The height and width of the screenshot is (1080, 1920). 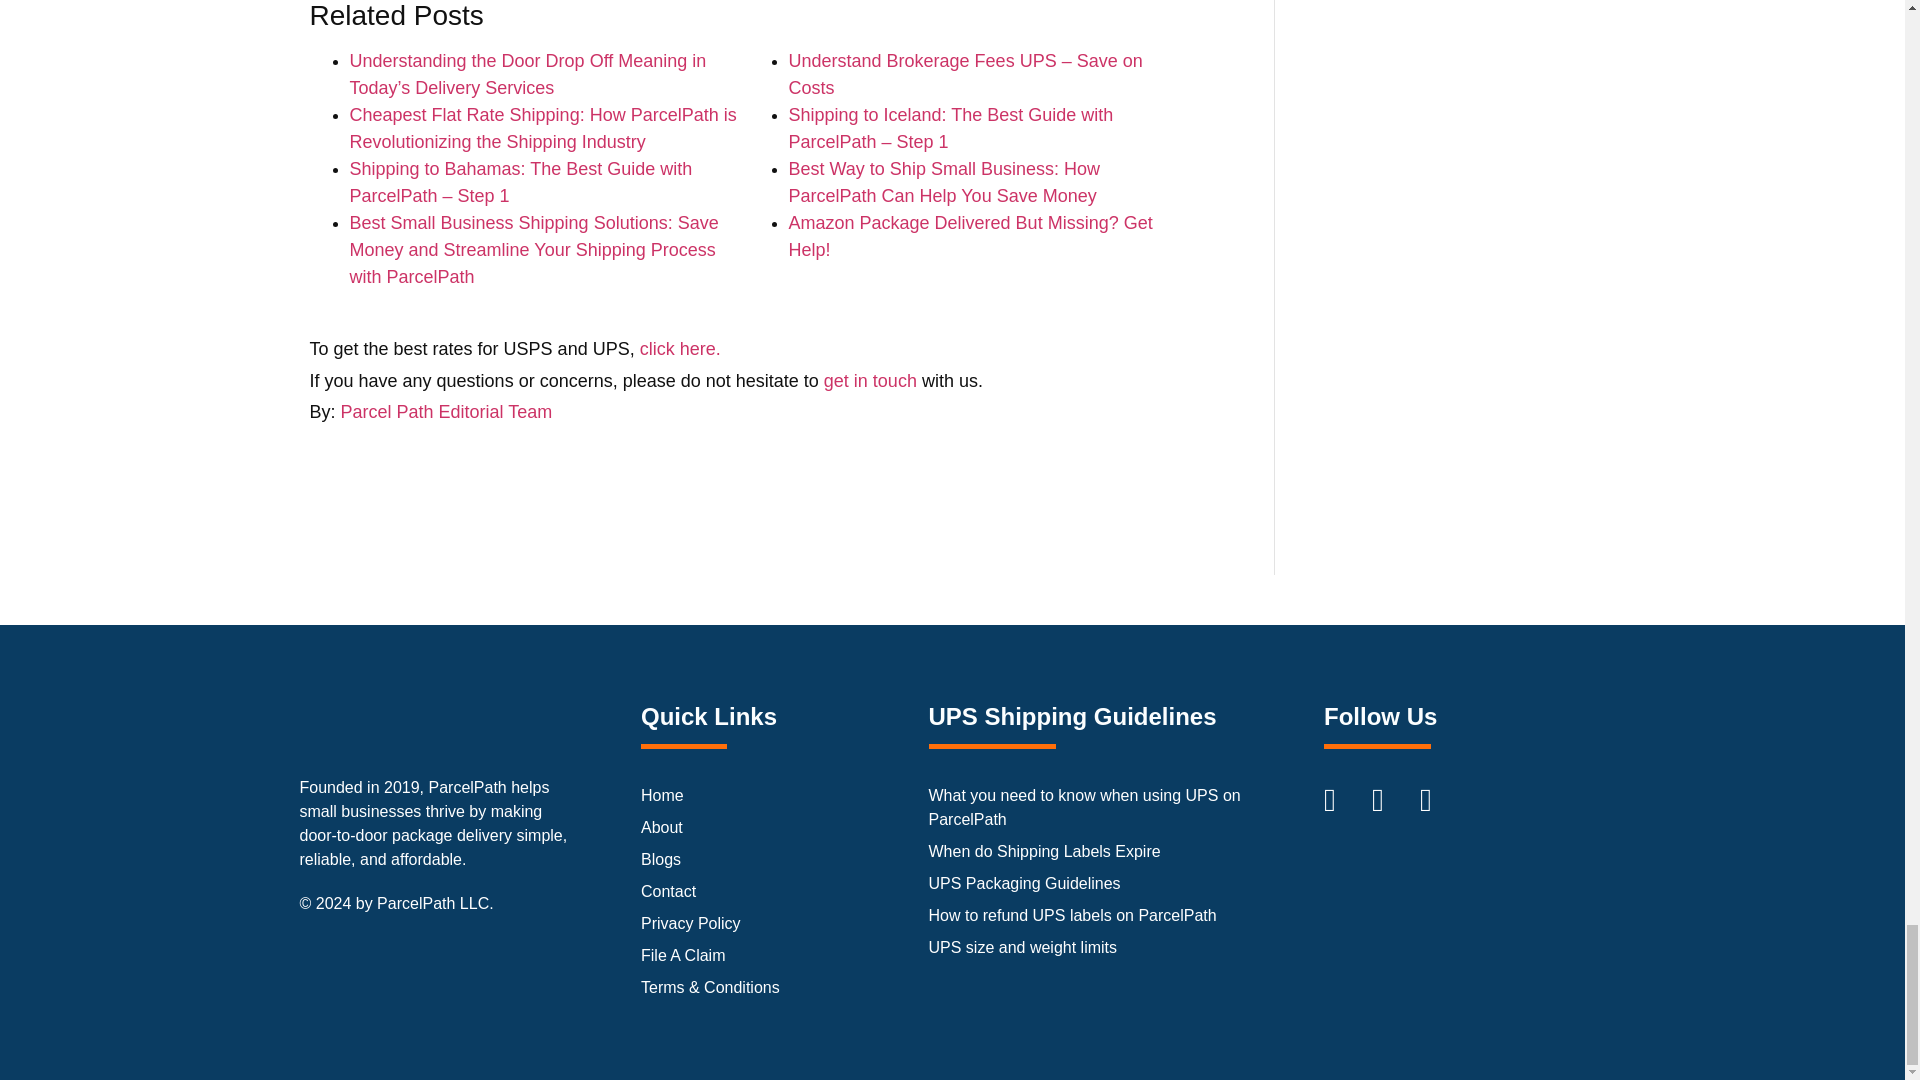 I want to click on Parcel Path Editorial Team, so click(x=446, y=412).